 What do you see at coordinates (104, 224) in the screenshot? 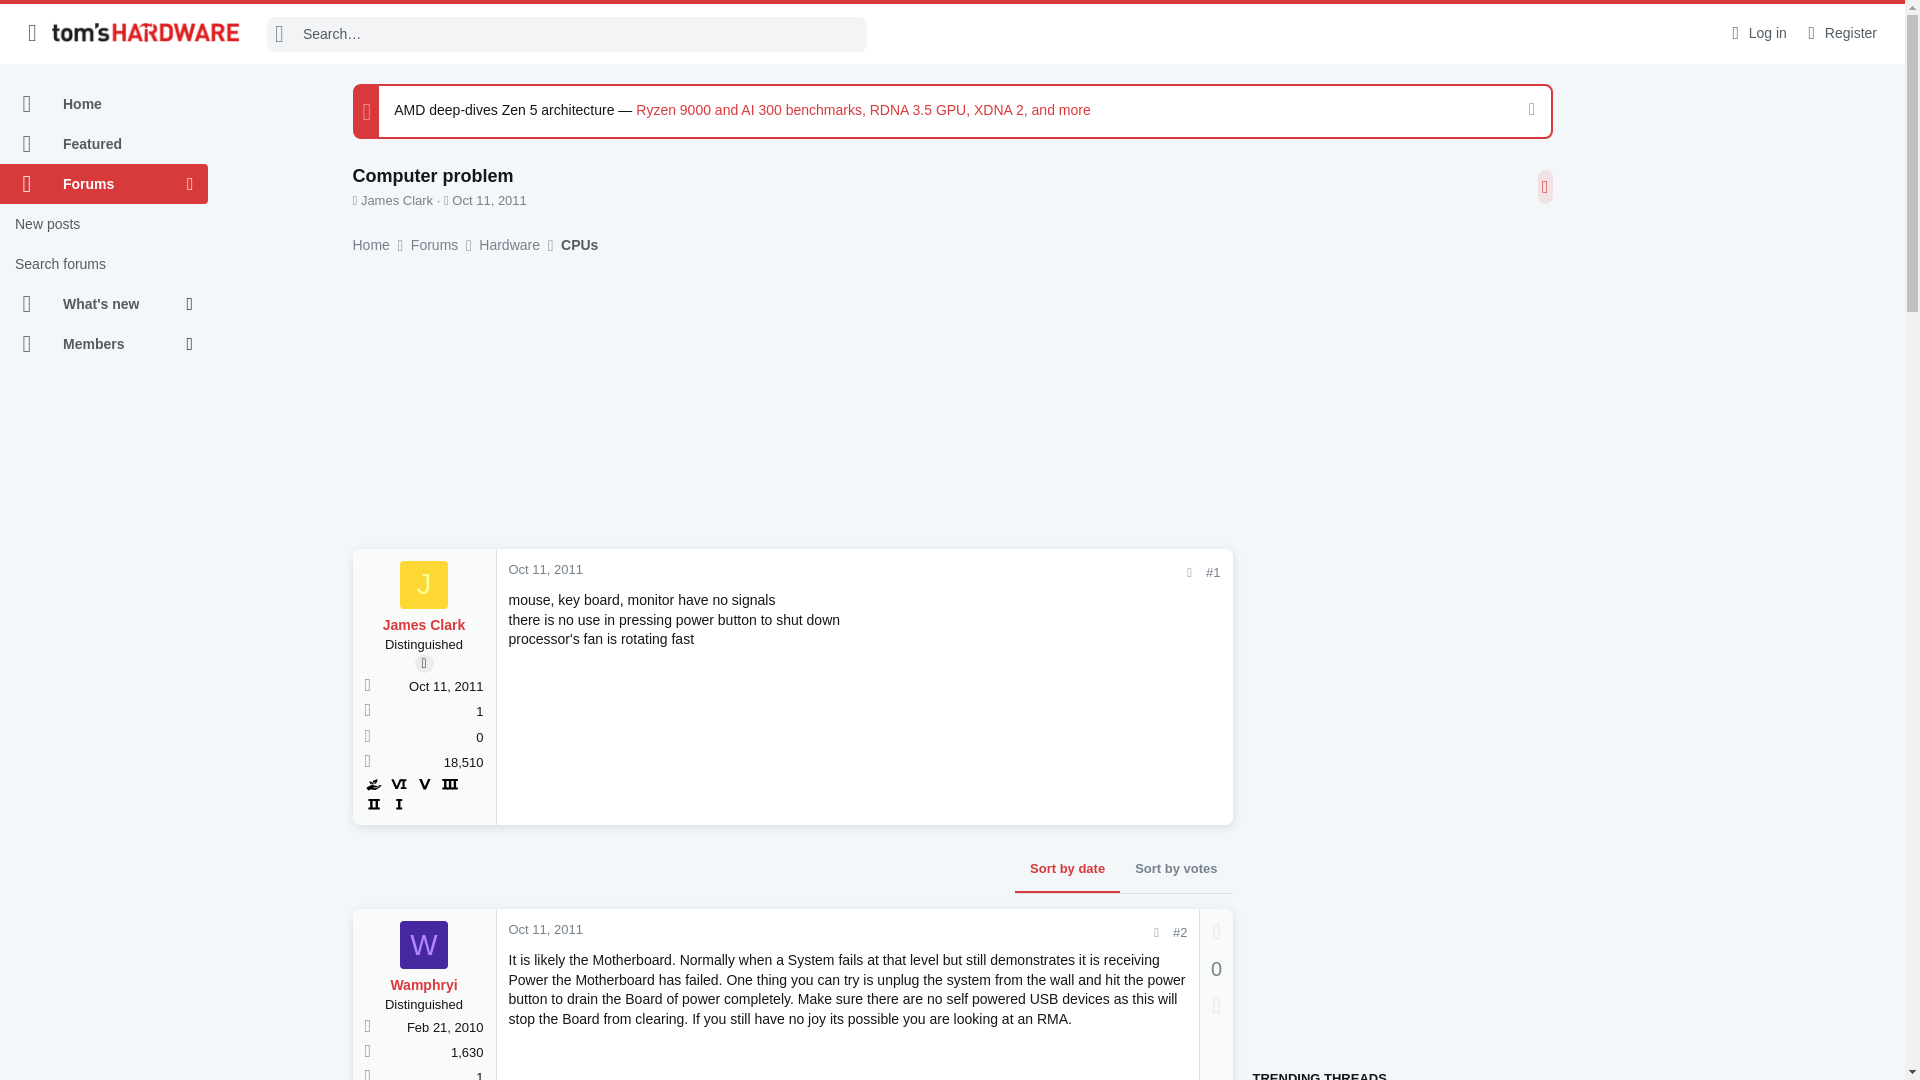
I see `New posts` at bounding box center [104, 224].